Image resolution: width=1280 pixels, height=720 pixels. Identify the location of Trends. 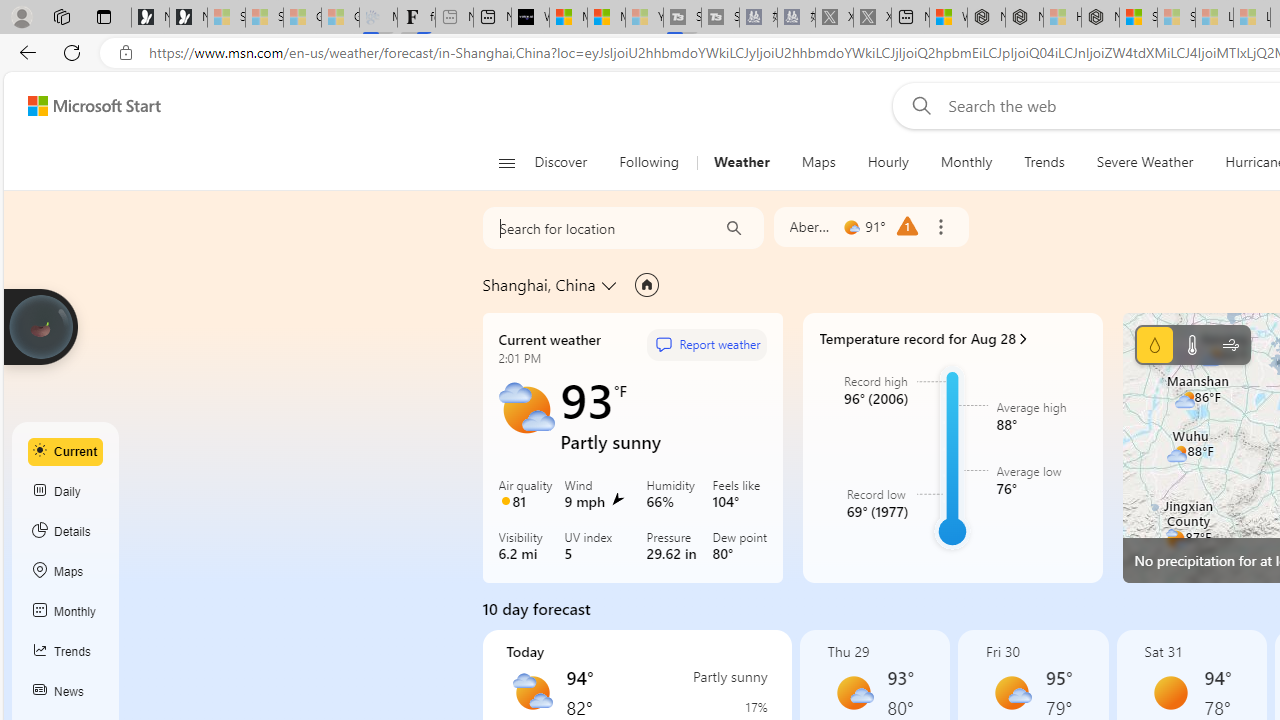
(1044, 162).